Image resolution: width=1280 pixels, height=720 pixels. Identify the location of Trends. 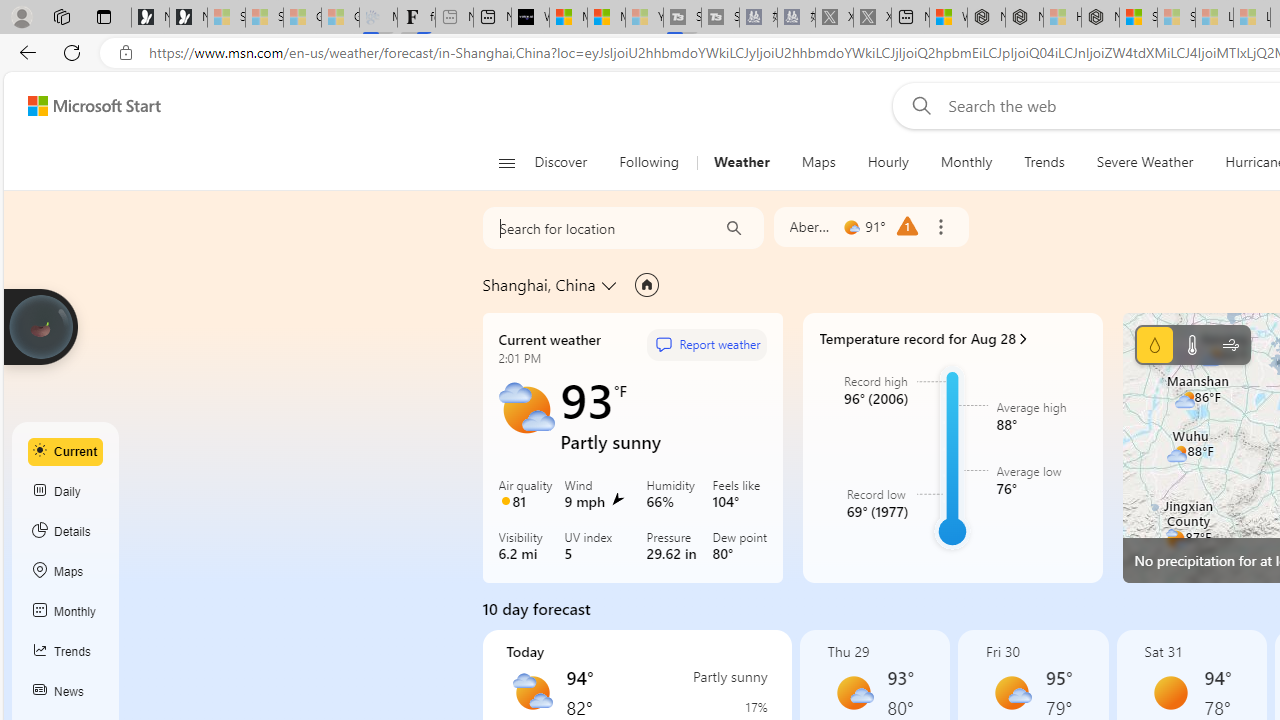
(1044, 162).